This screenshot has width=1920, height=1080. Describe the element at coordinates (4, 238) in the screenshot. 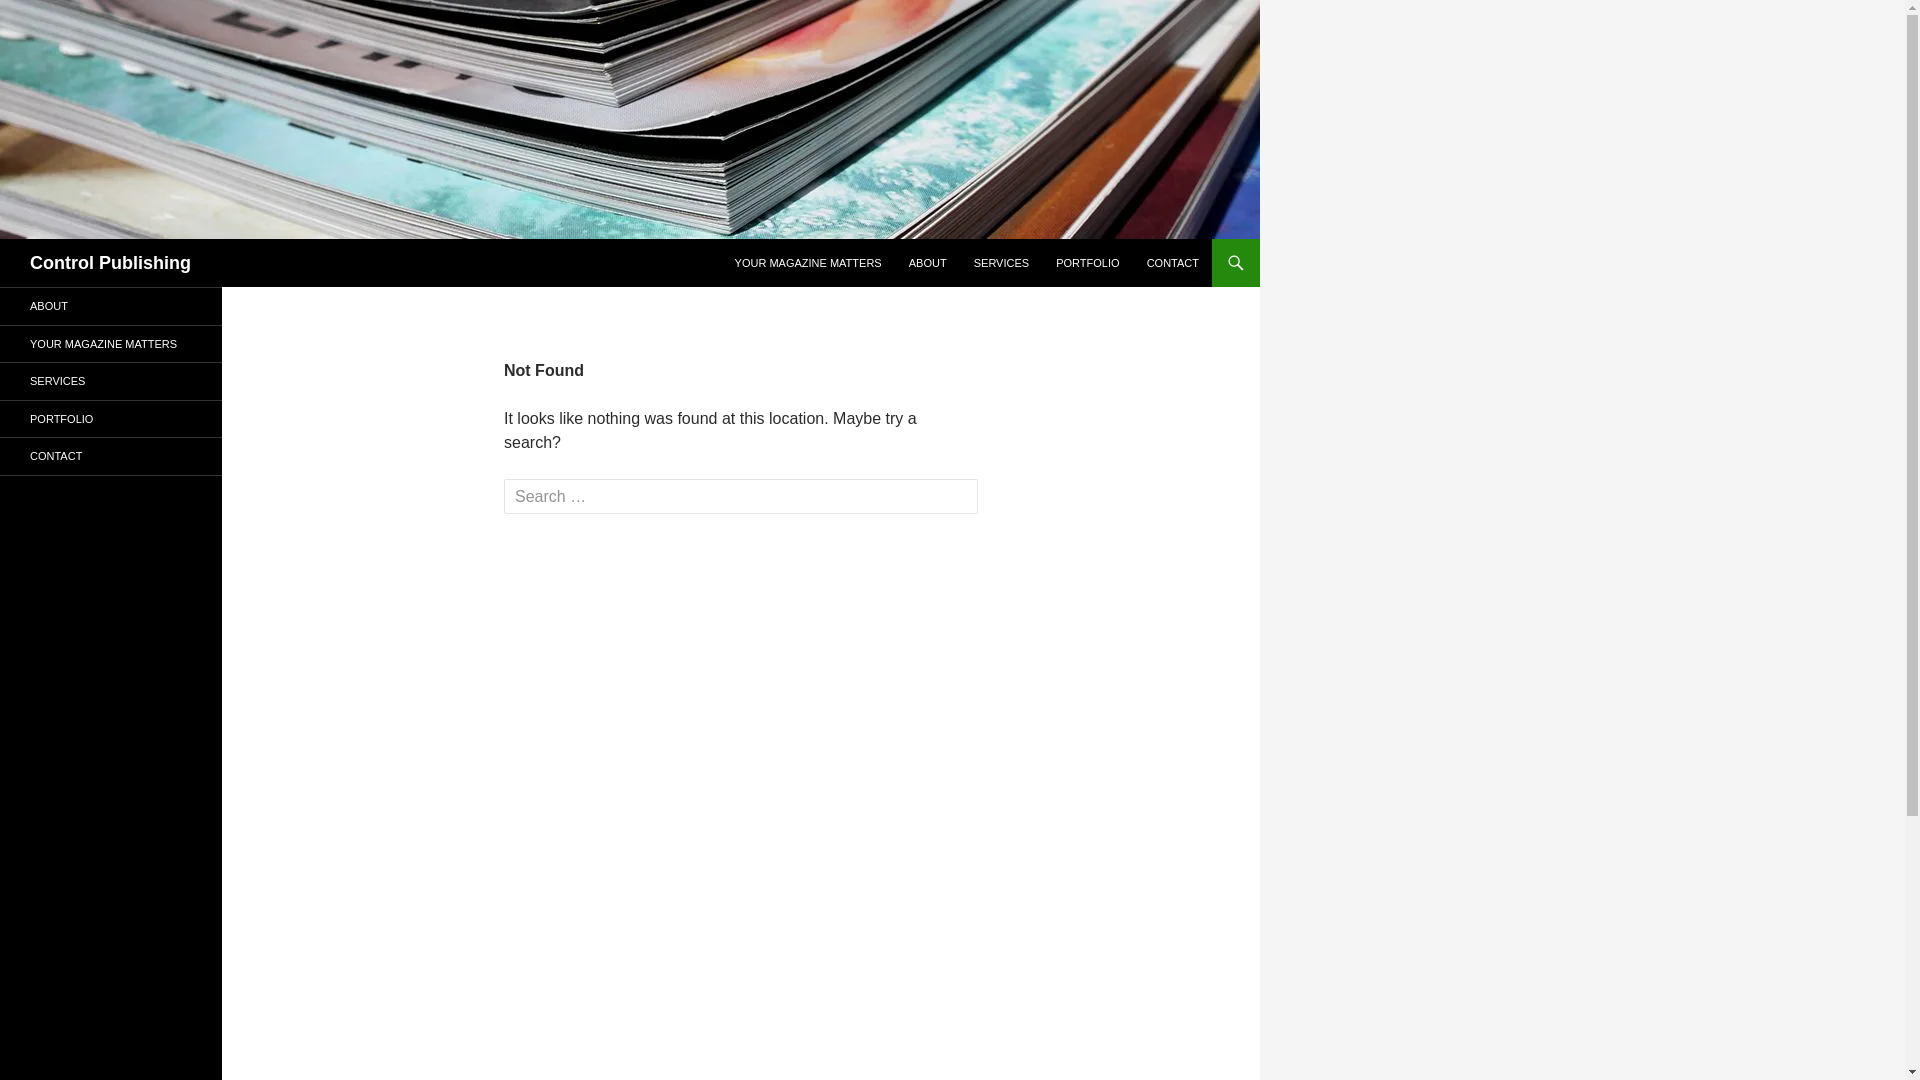

I see `Search` at that location.